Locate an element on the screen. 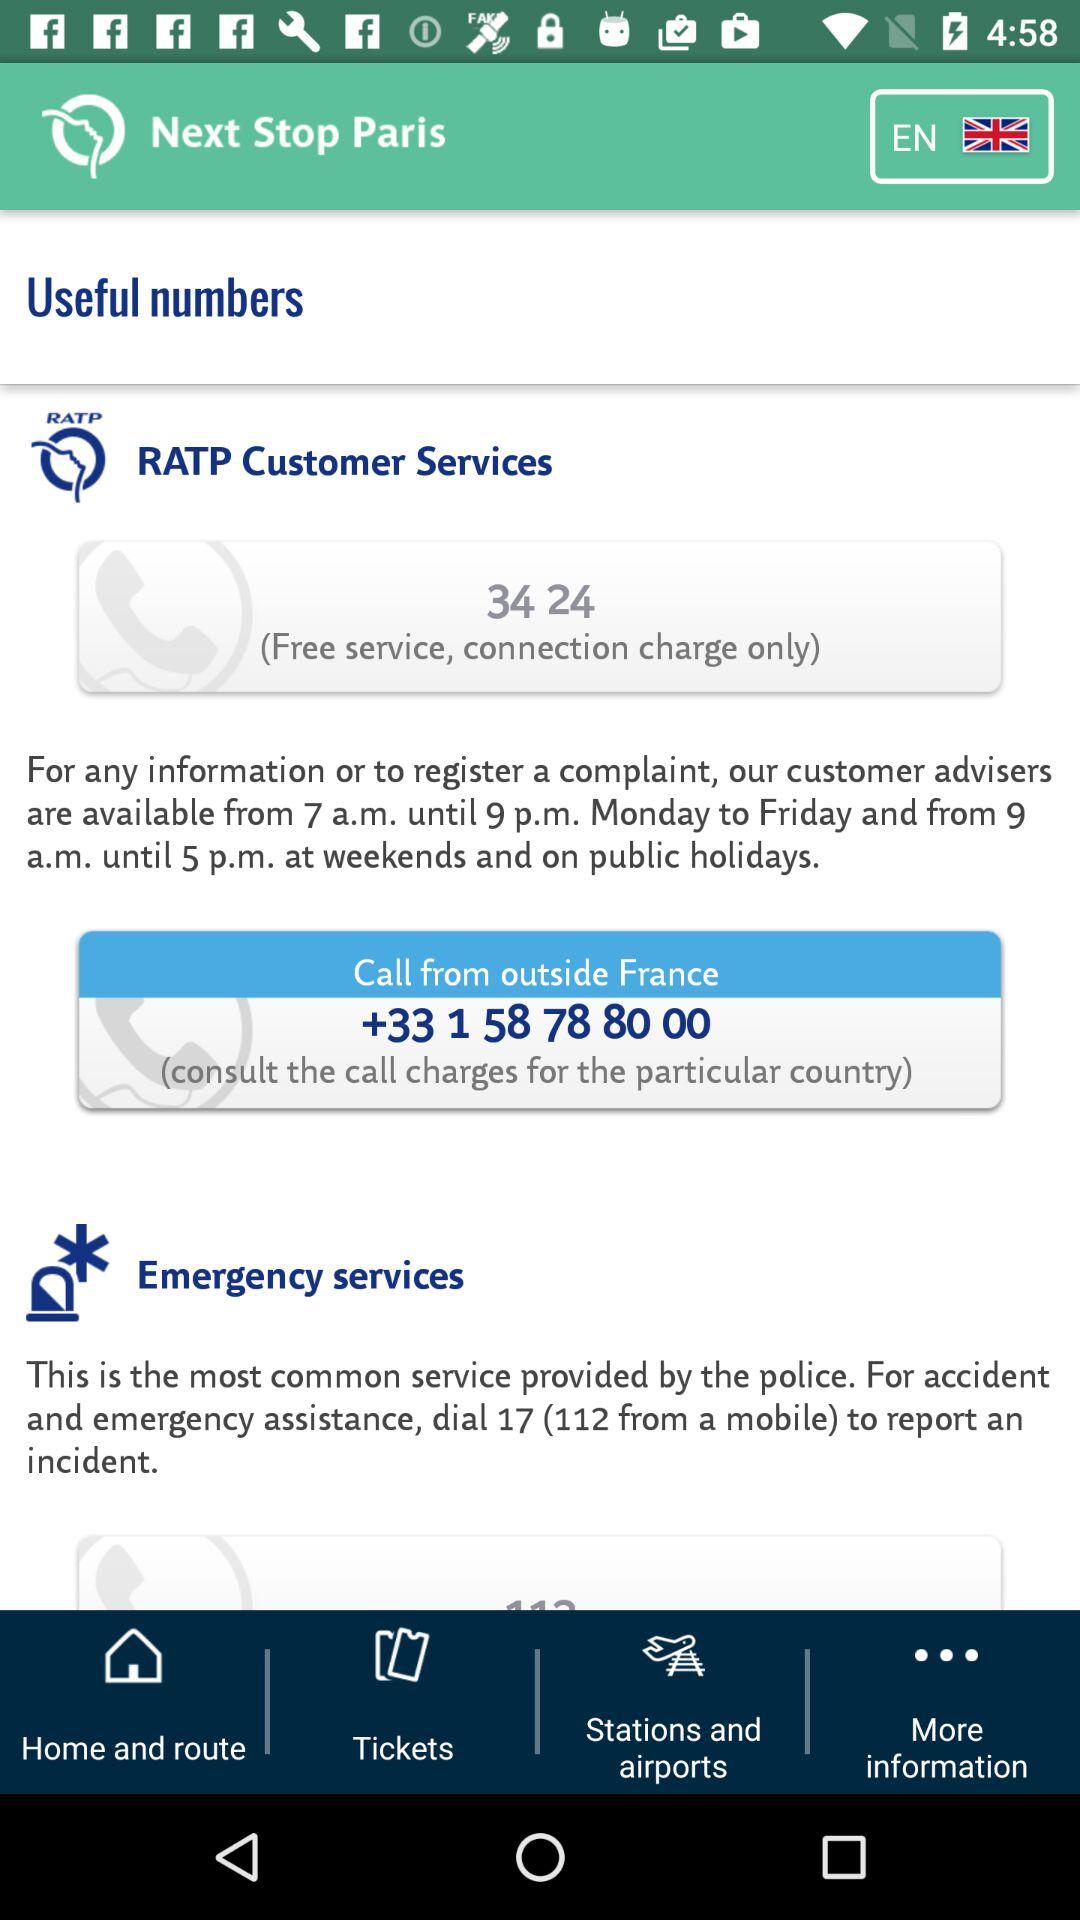  turn off ratp customer services is located at coordinates (344, 458).